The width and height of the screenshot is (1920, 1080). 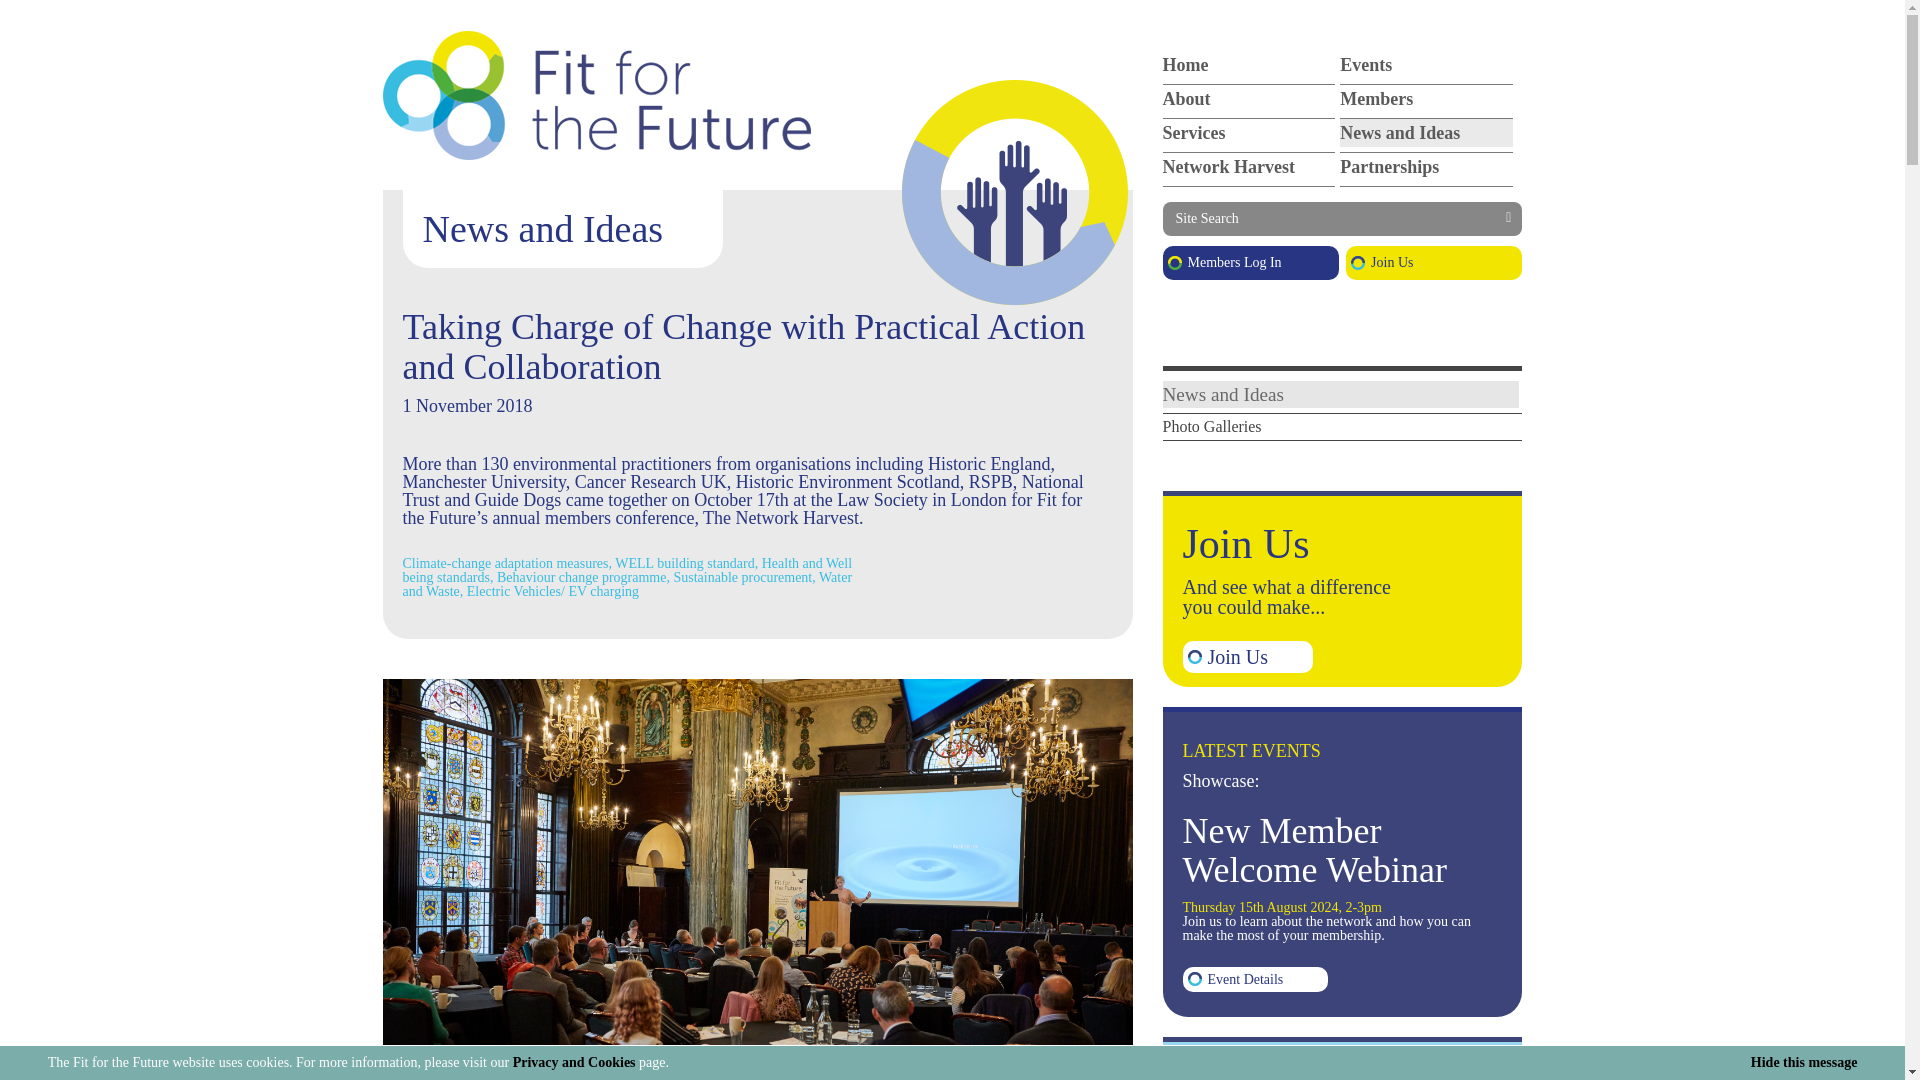 What do you see at coordinates (1248, 656) in the screenshot?
I see `Join Us` at bounding box center [1248, 656].